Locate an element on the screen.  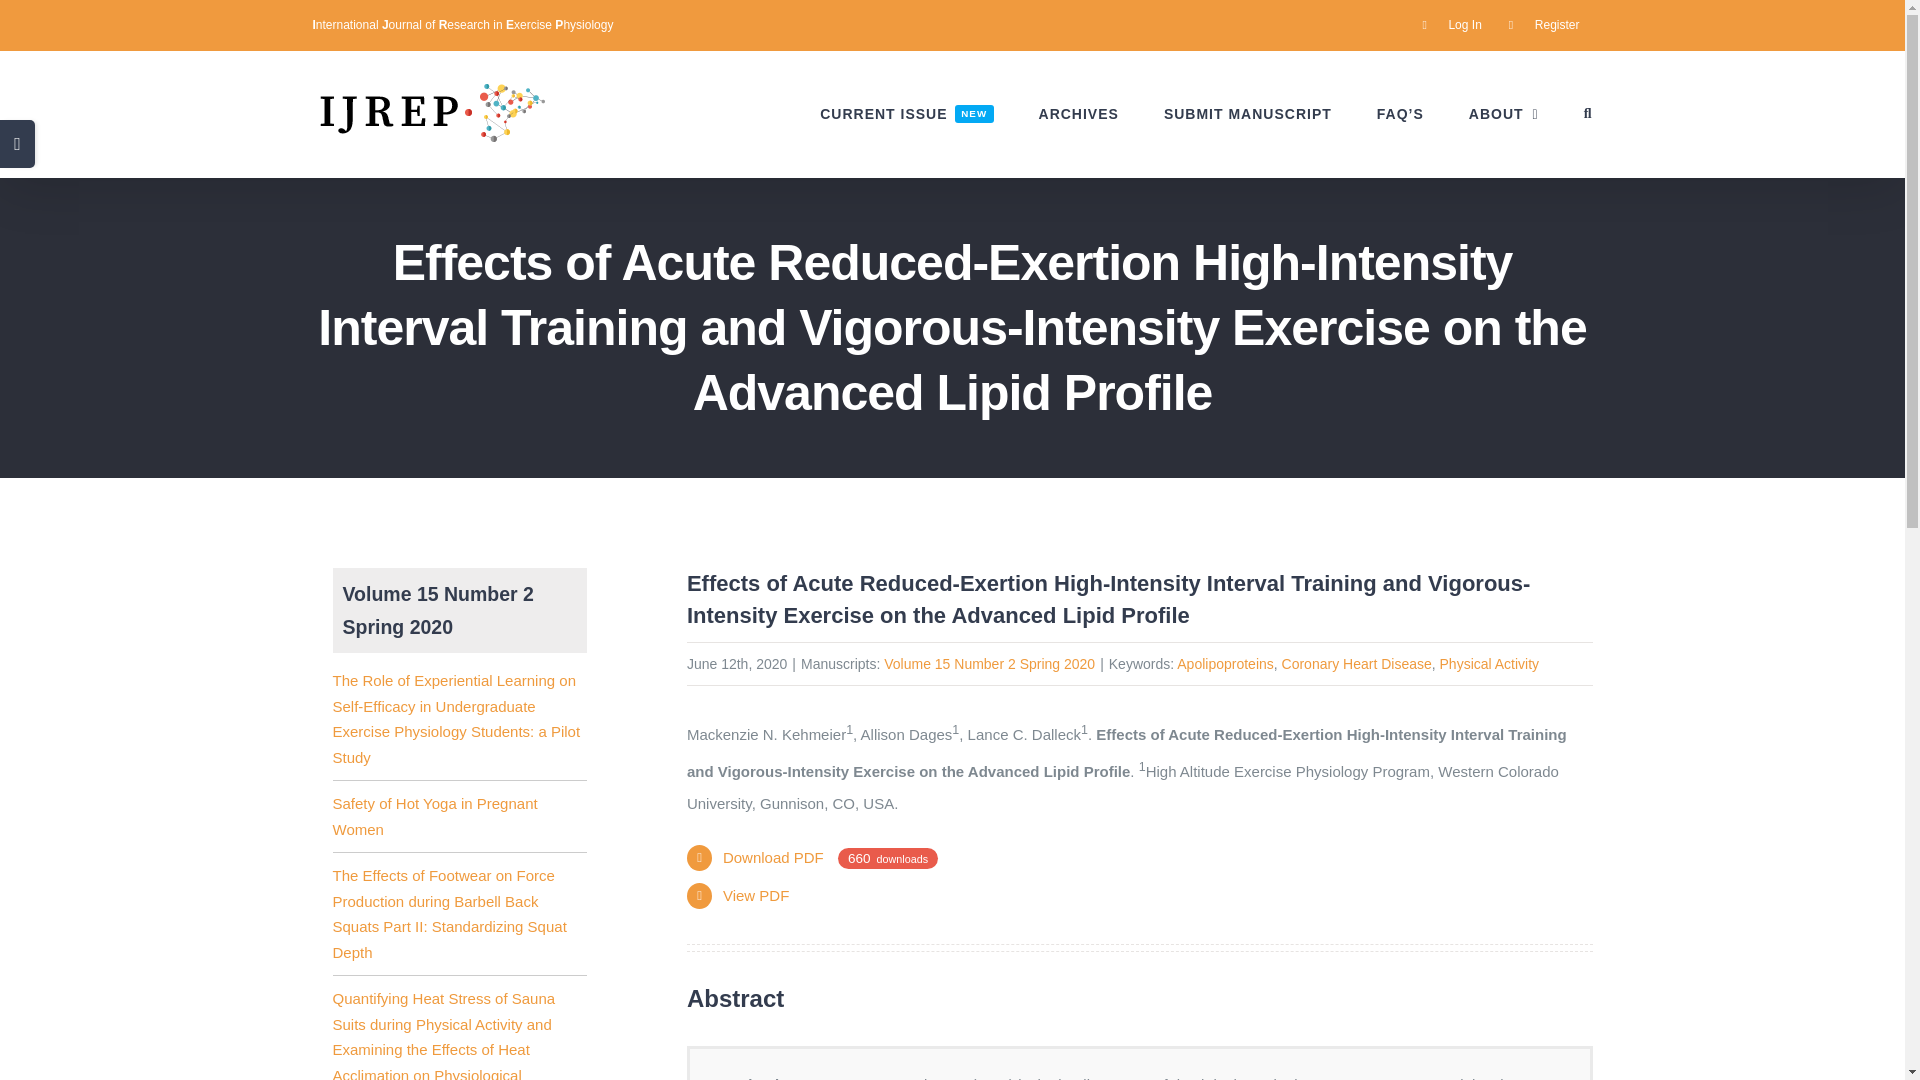
Apolipoproteins is located at coordinates (1225, 663).